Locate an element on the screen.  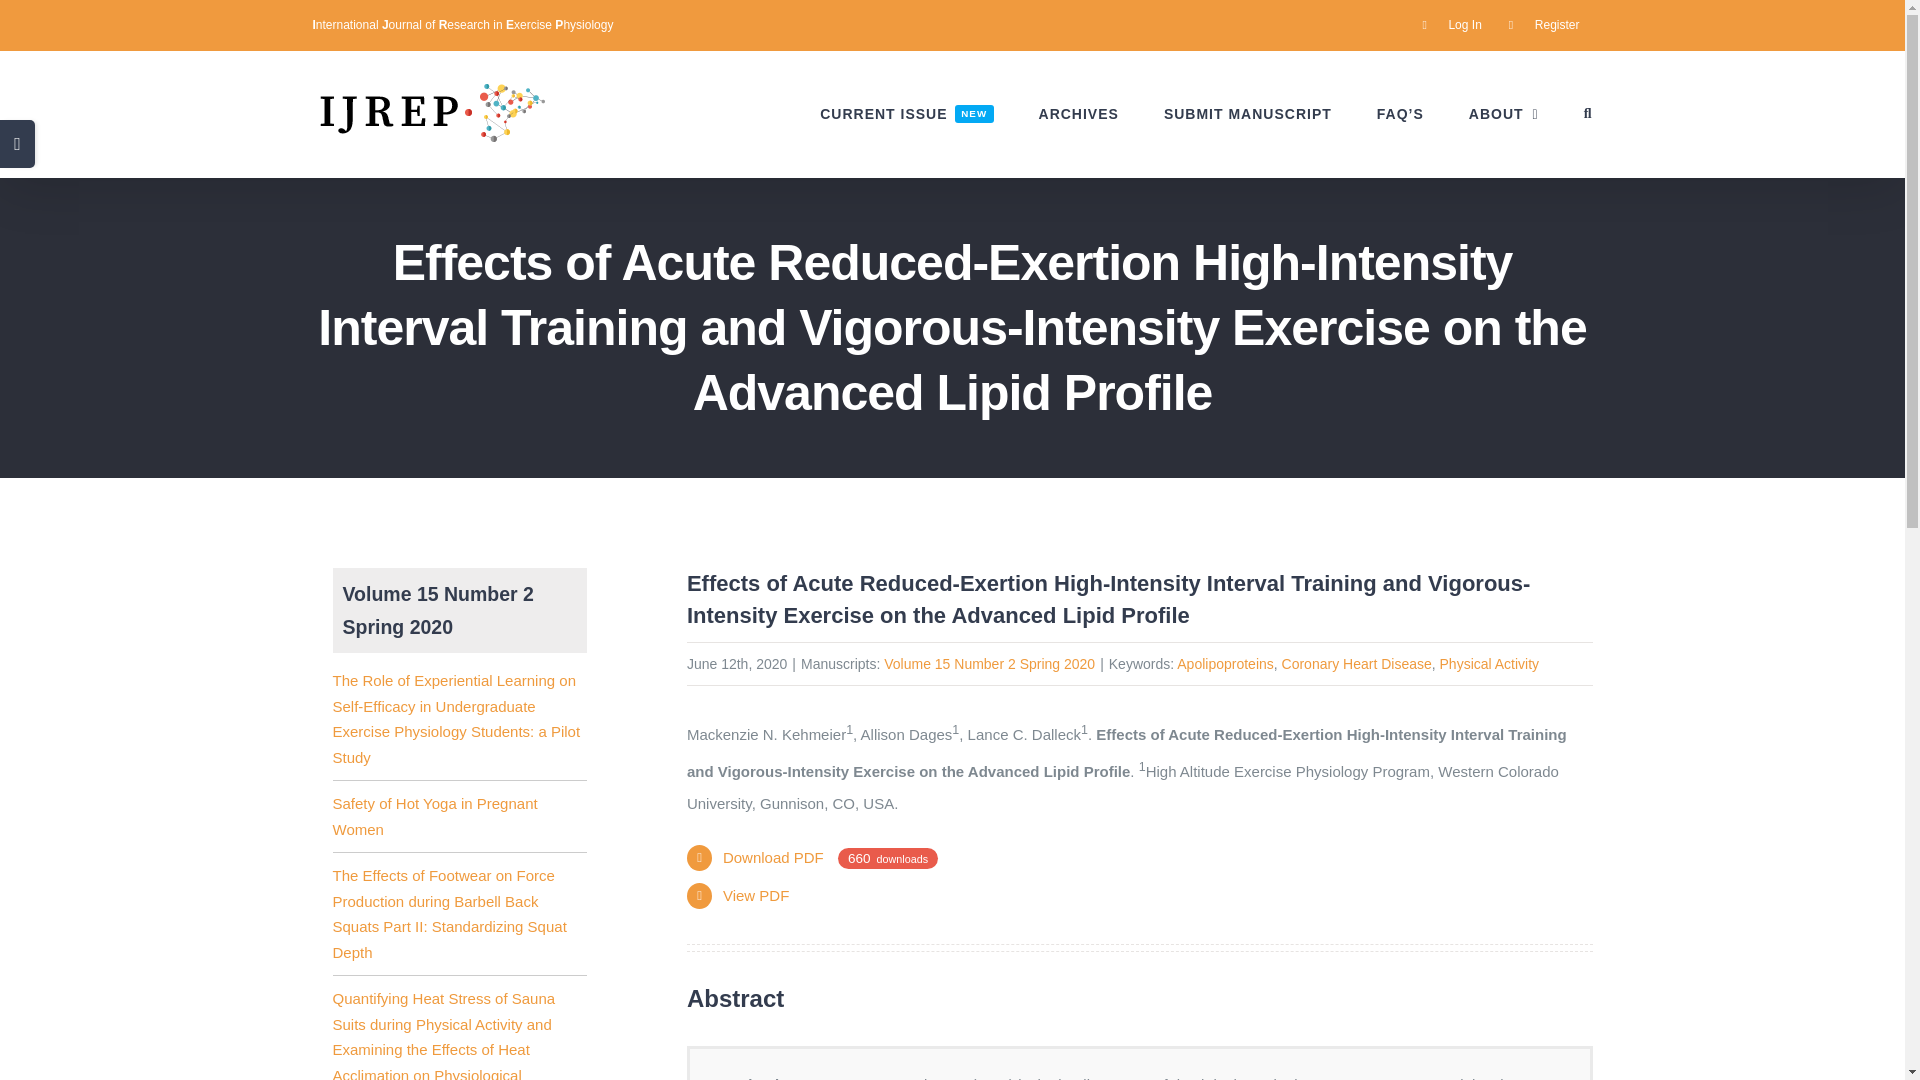
Apolipoproteins is located at coordinates (1225, 663).